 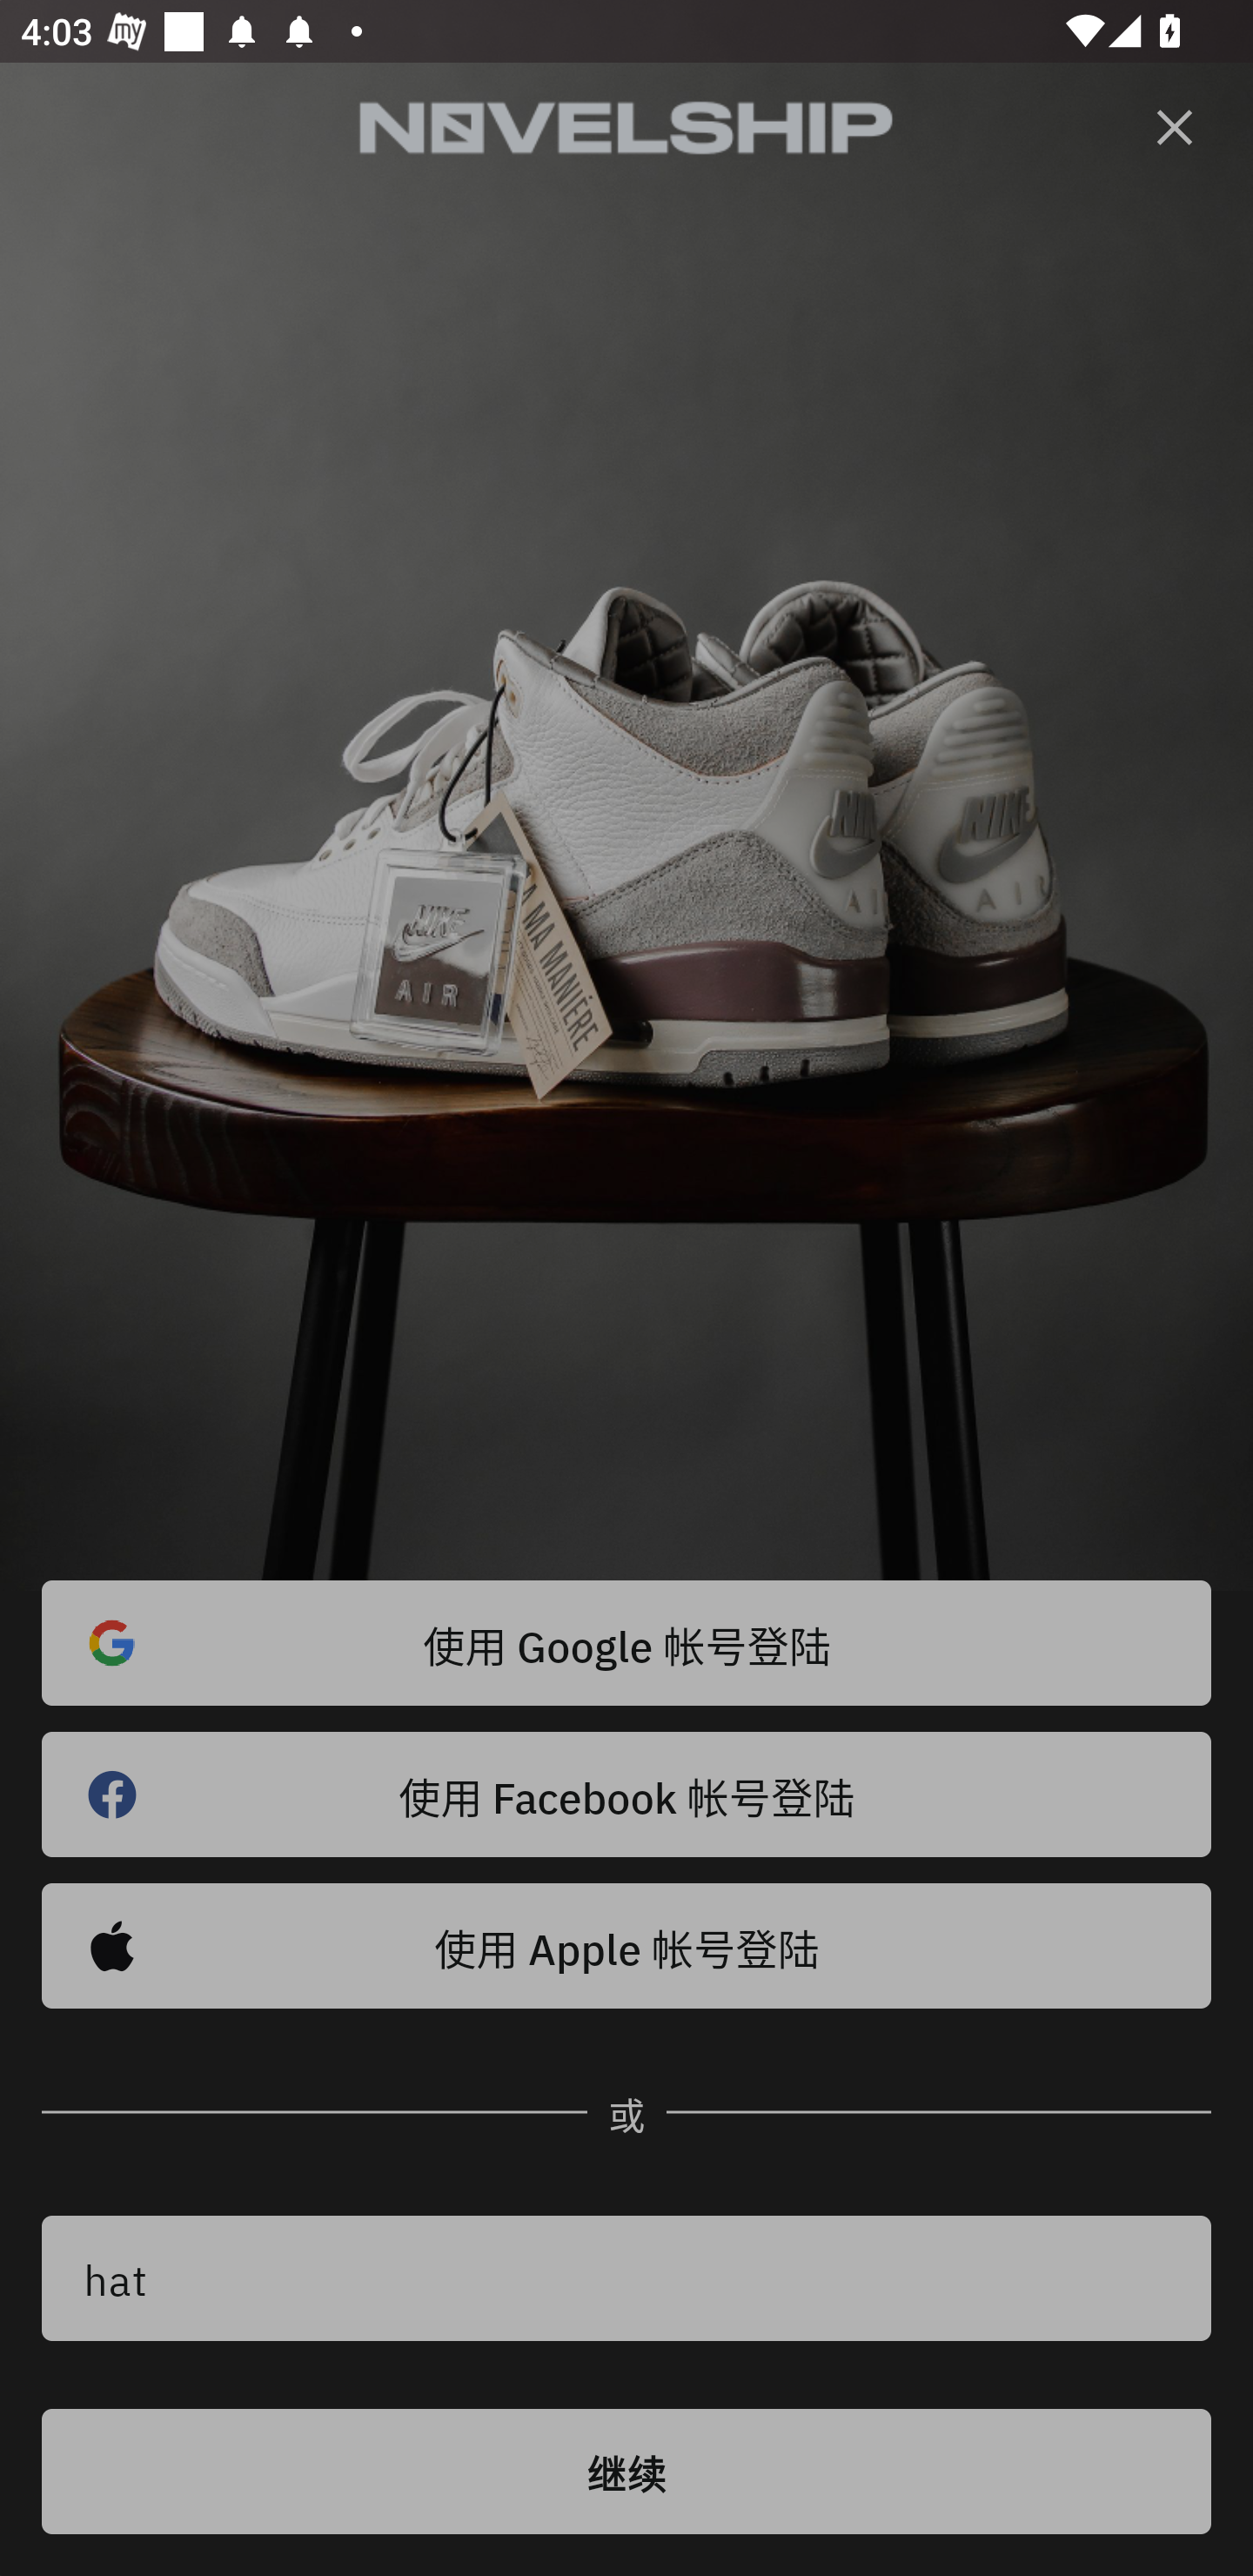 What do you see at coordinates (626, 1643) in the screenshot?
I see `使用 Google 帐号登陆` at bounding box center [626, 1643].